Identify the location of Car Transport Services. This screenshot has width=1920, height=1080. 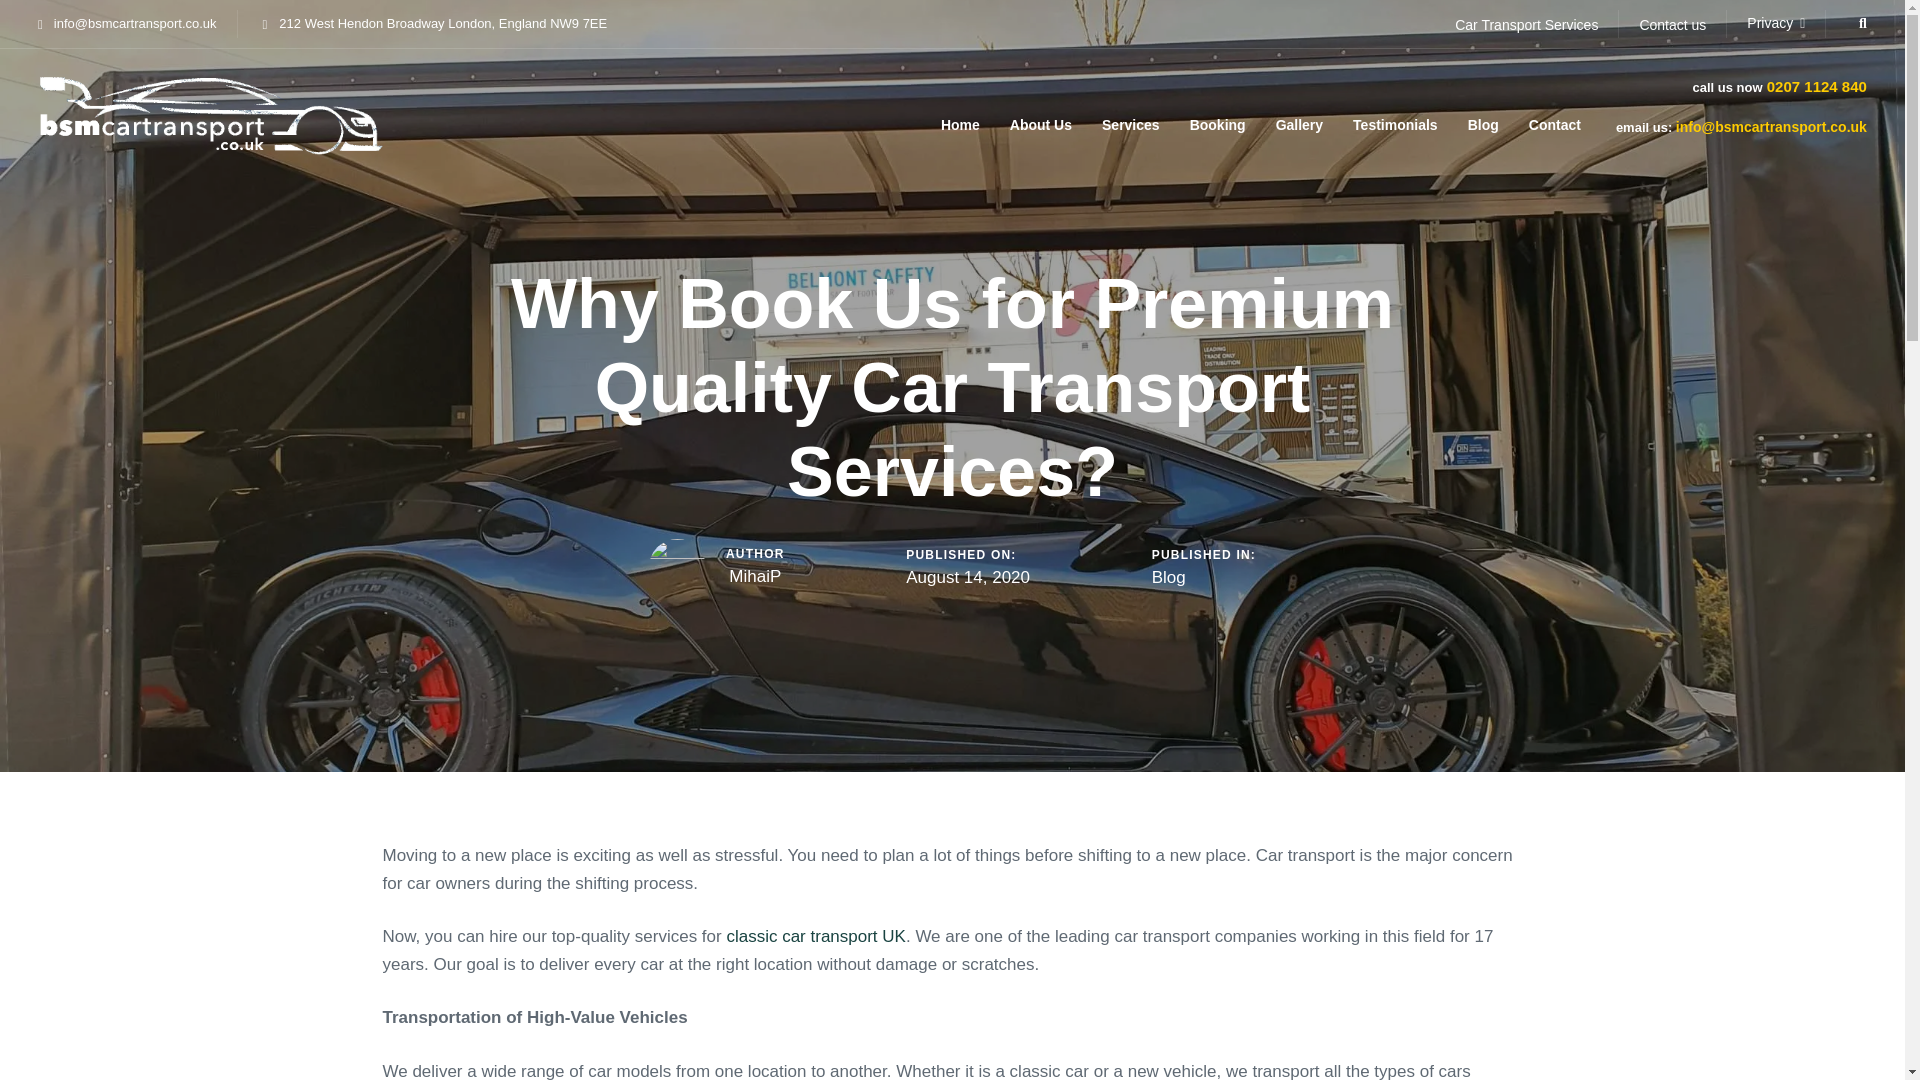
(1526, 25).